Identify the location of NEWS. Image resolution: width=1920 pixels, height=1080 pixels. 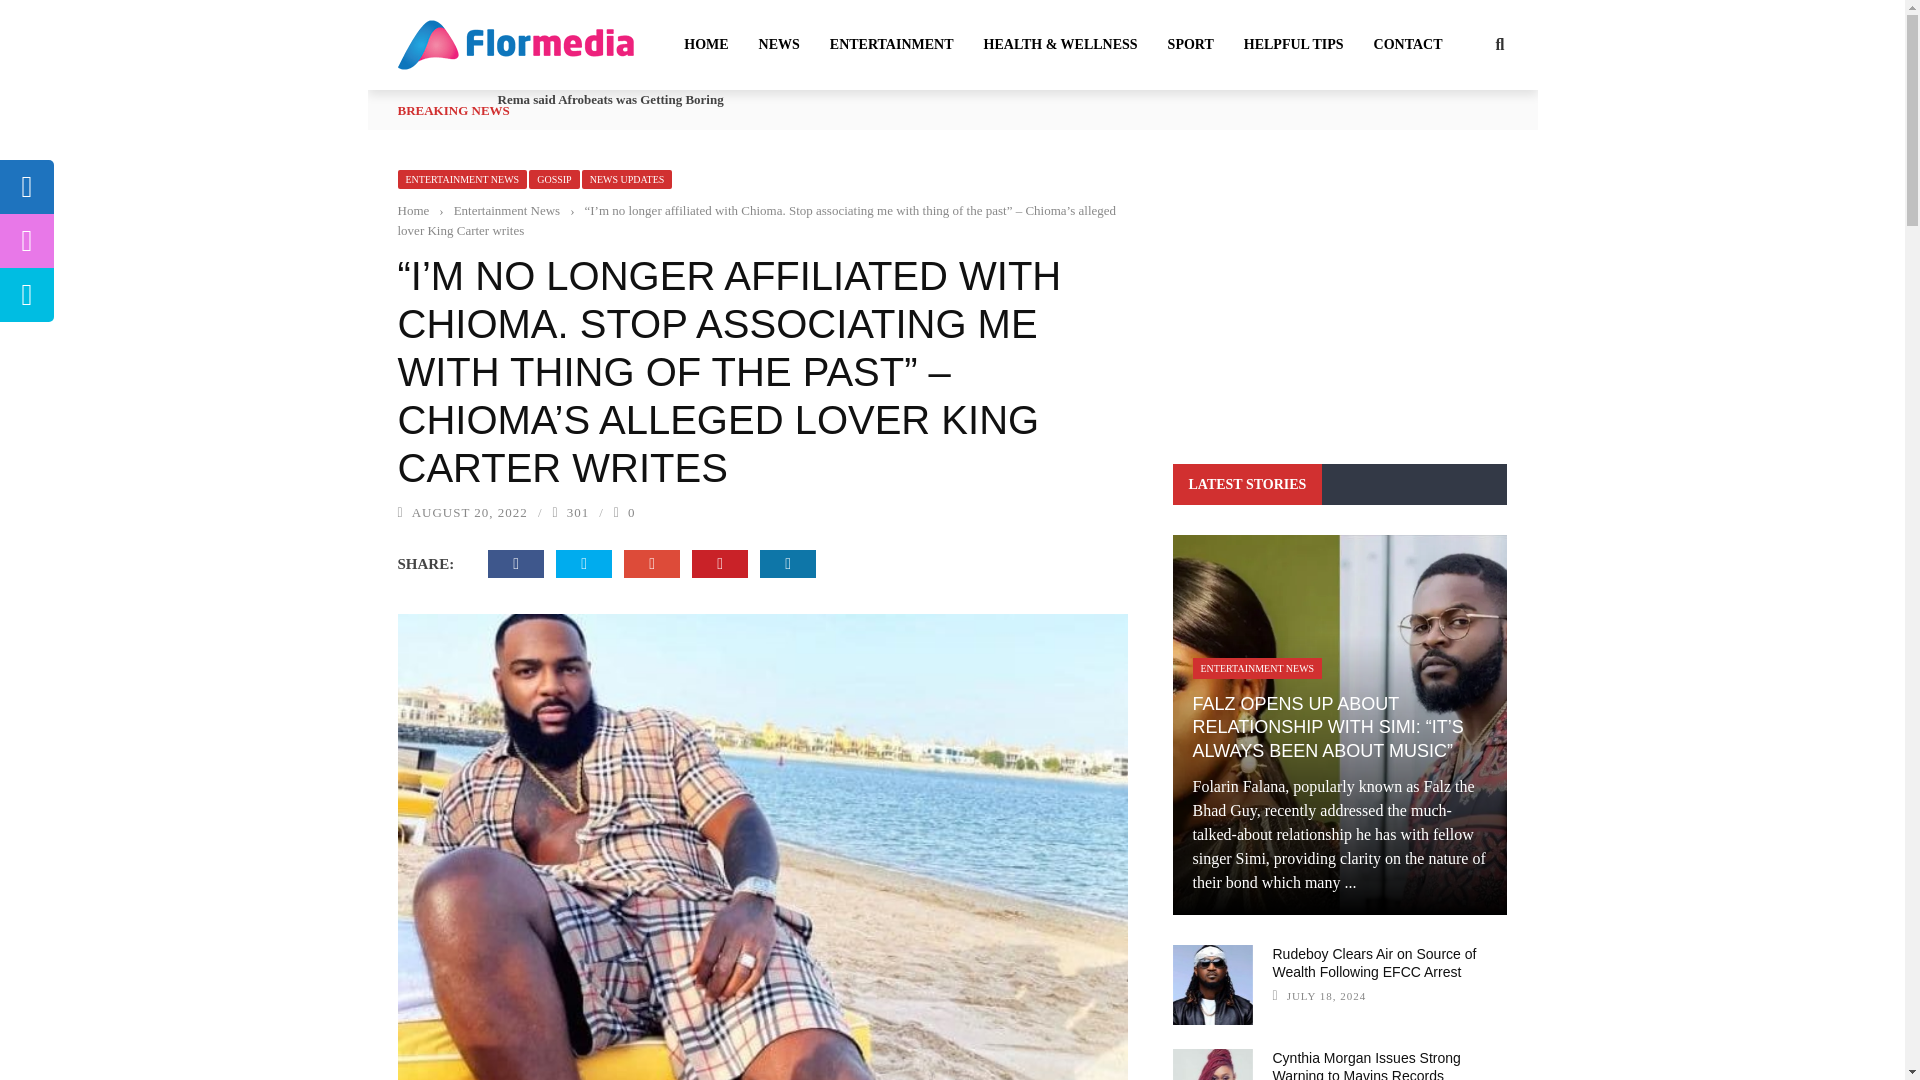
(779, 44).